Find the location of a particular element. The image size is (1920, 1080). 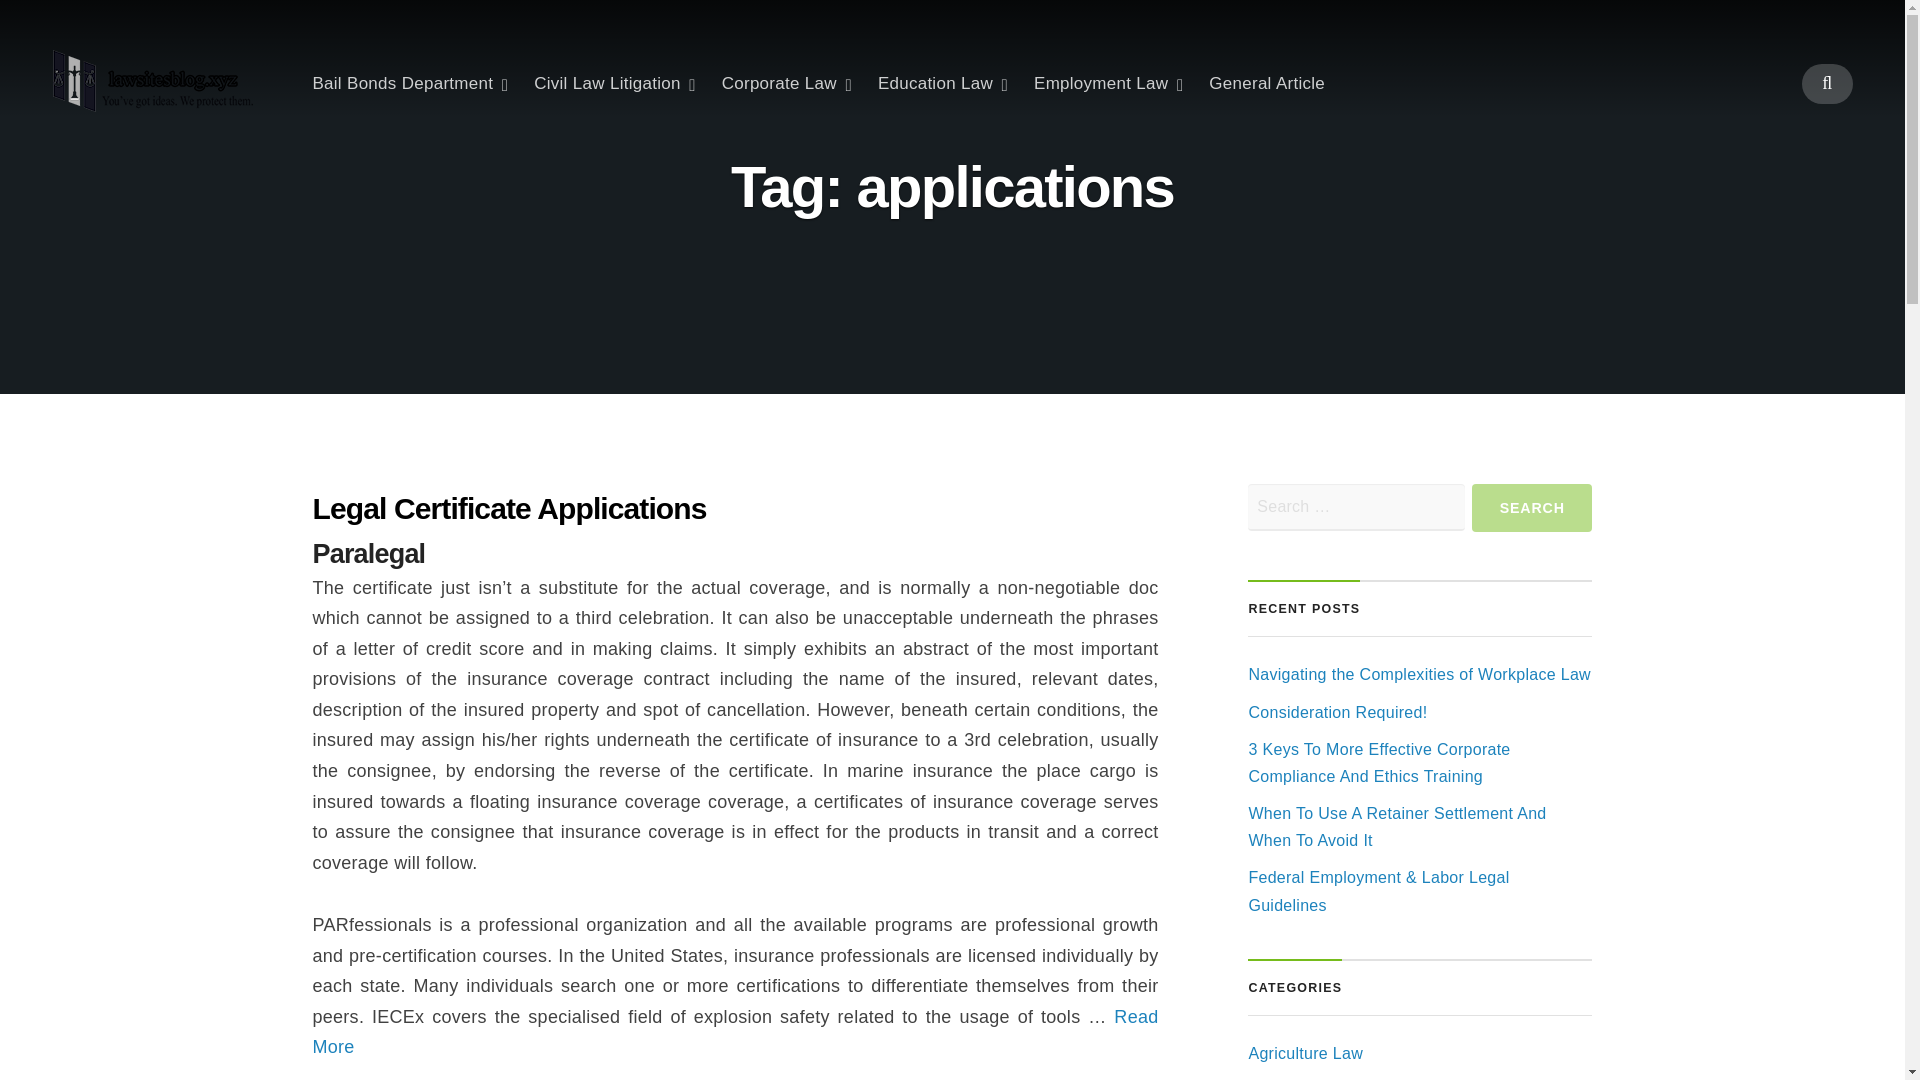

Corporate Law is located at coordinates (786, 83).